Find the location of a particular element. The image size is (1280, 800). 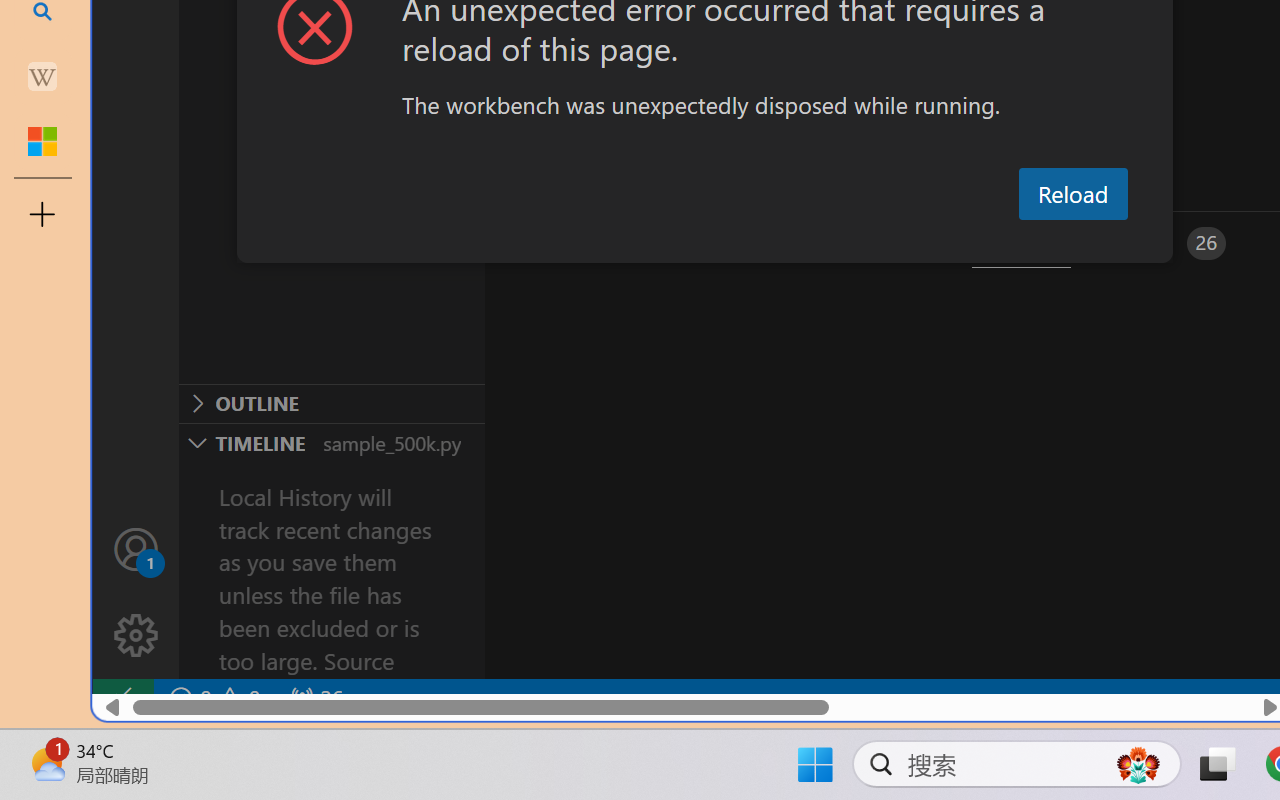

Debug Console (Ctrl+Shift+Y) is located at coordinates (854, 243).